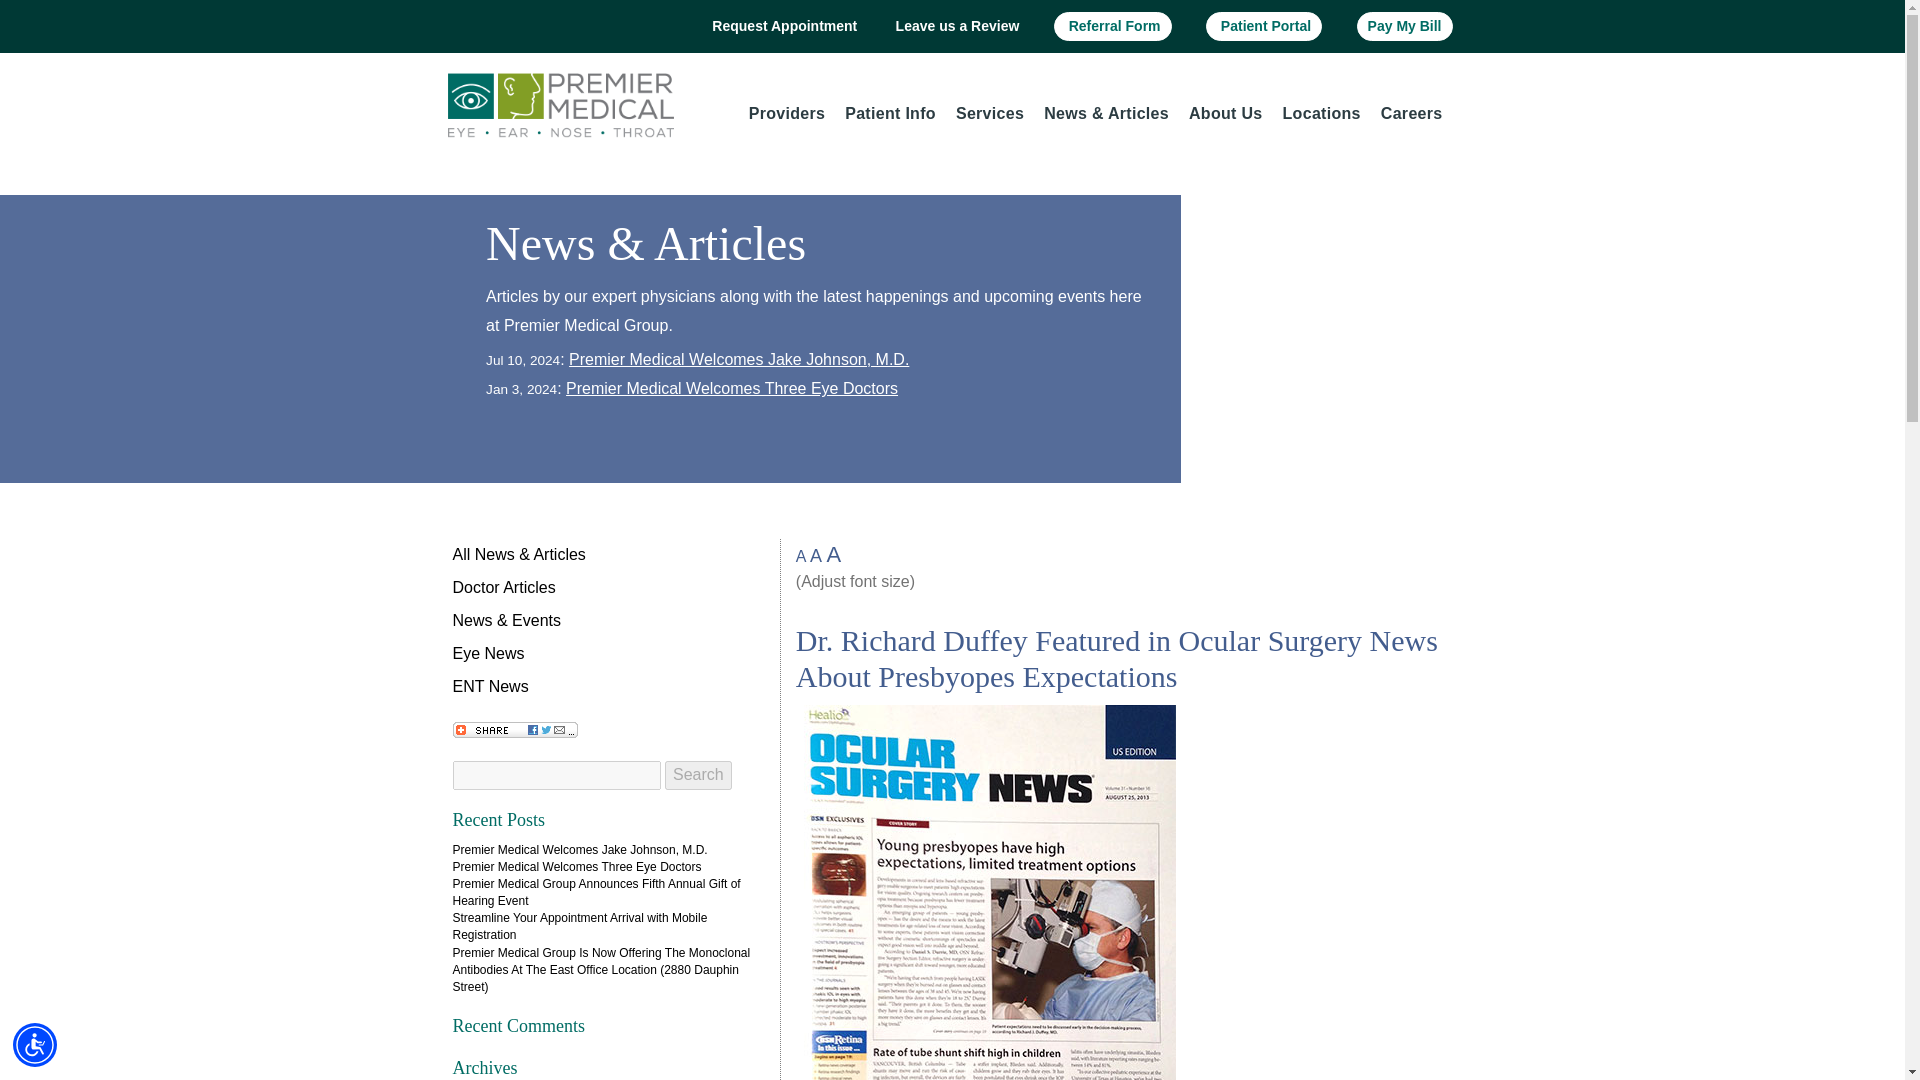  Describe the element at coordinates (890, 113) in the screenshot. I see `Patient Info` at that location.